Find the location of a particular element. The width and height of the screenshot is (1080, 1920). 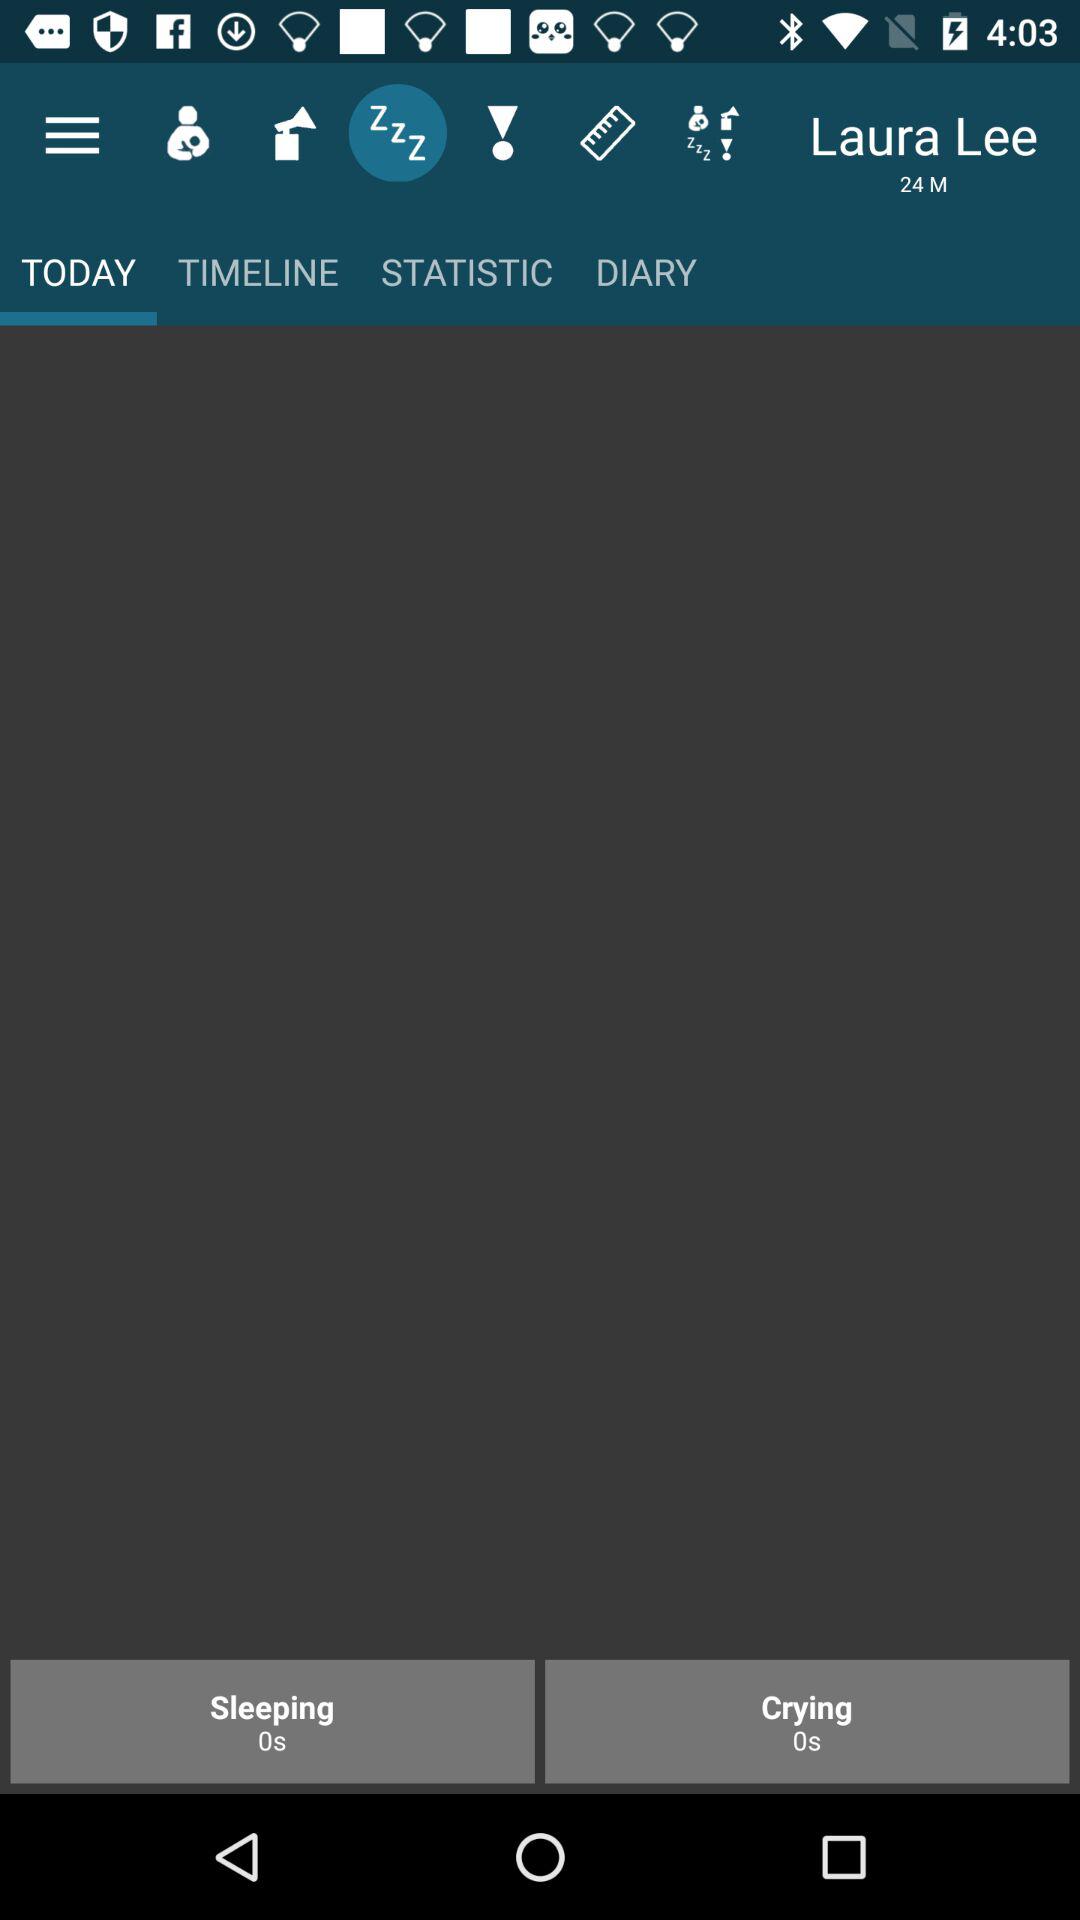

launch item next to the crying
0s item is located at coordinates (272, 1721).